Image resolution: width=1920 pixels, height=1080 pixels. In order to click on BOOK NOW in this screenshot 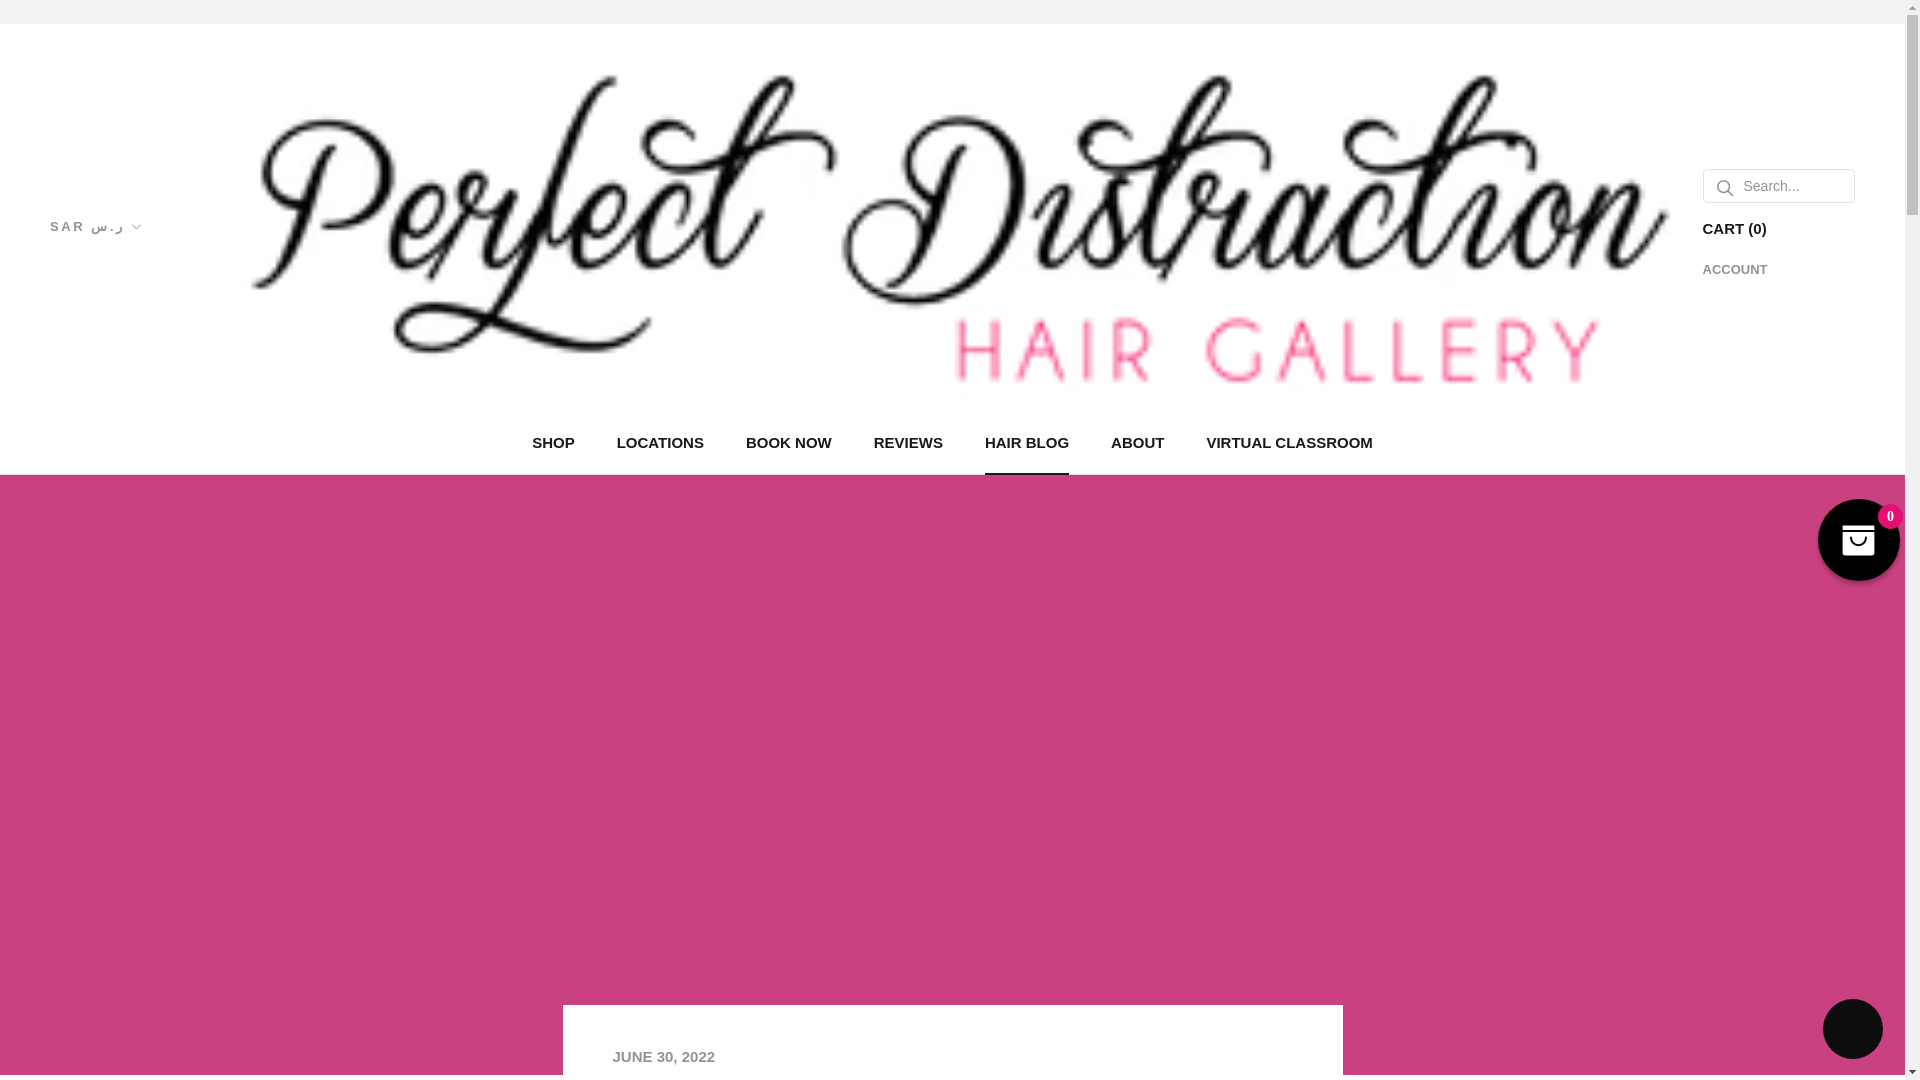, I will do `click(908, 442)`.